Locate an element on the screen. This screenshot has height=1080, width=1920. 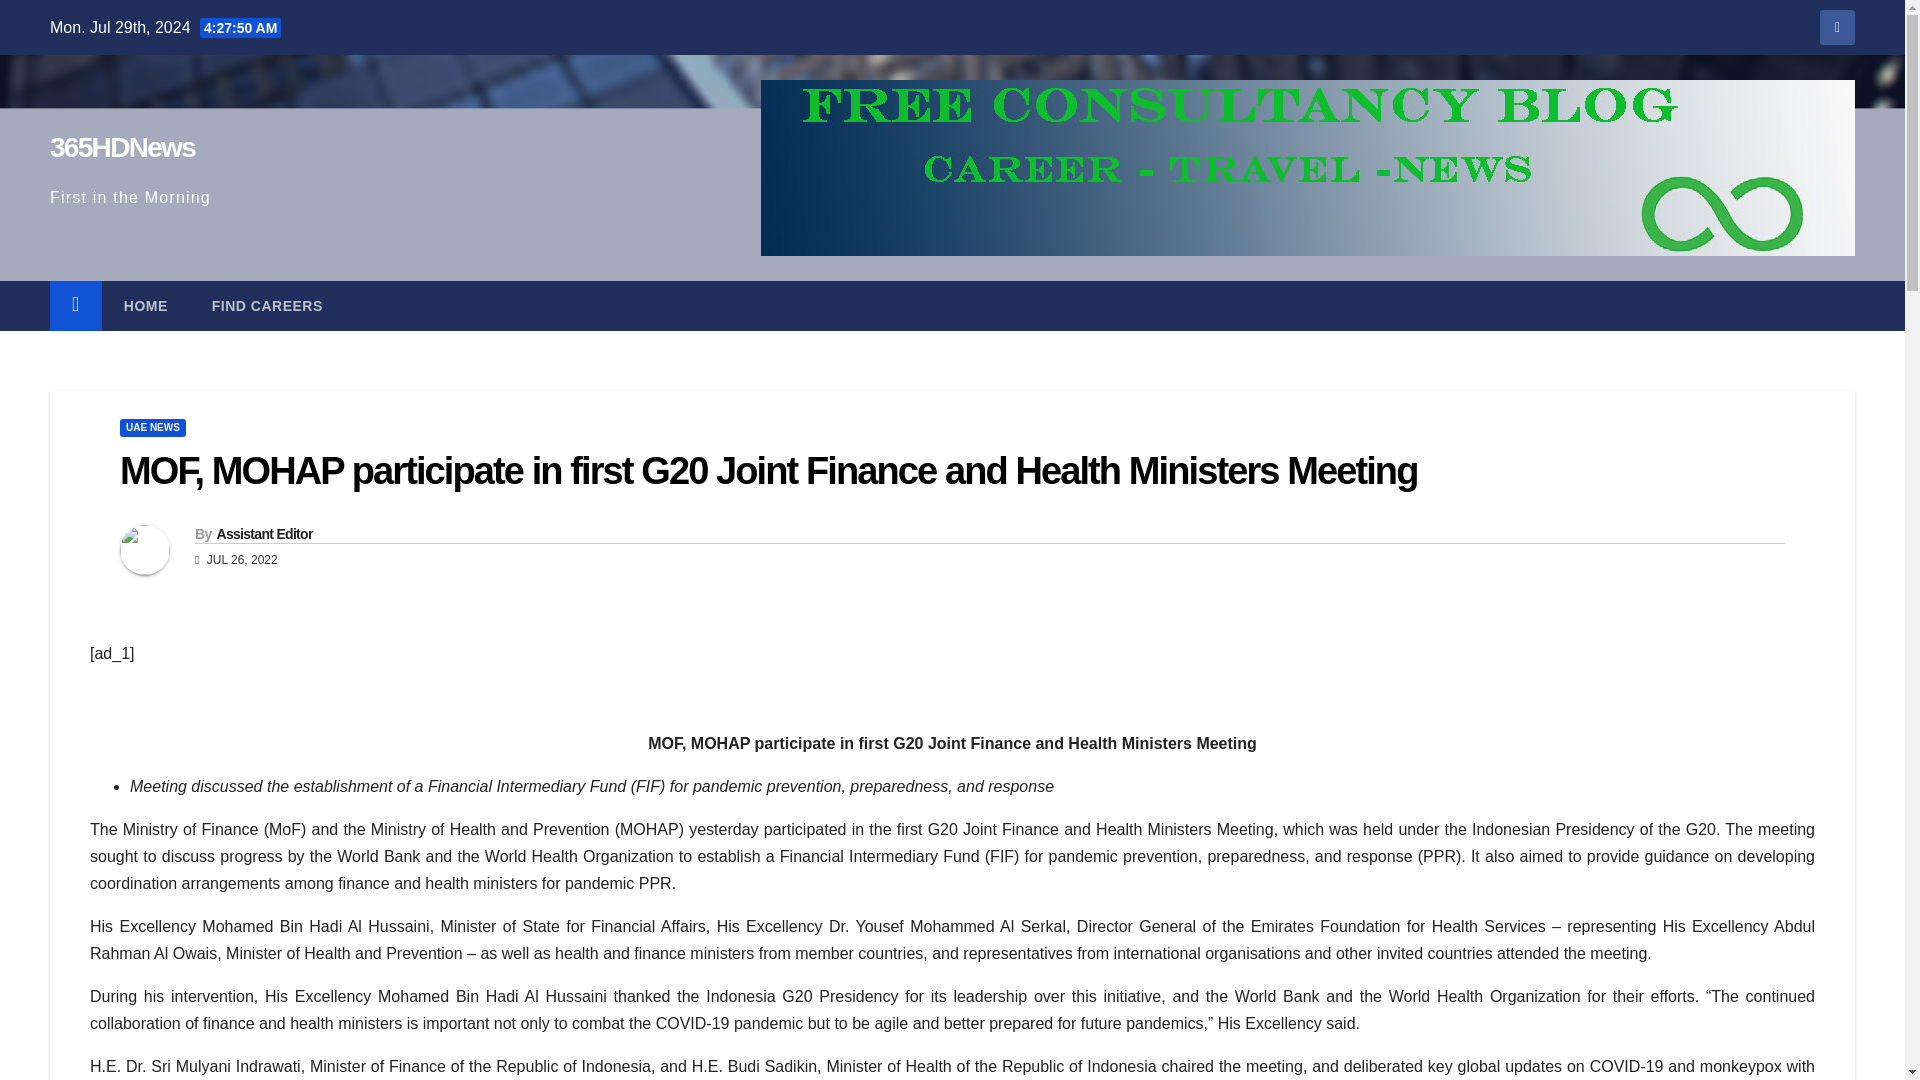
Find Careers is located at coordinates (268, 305).